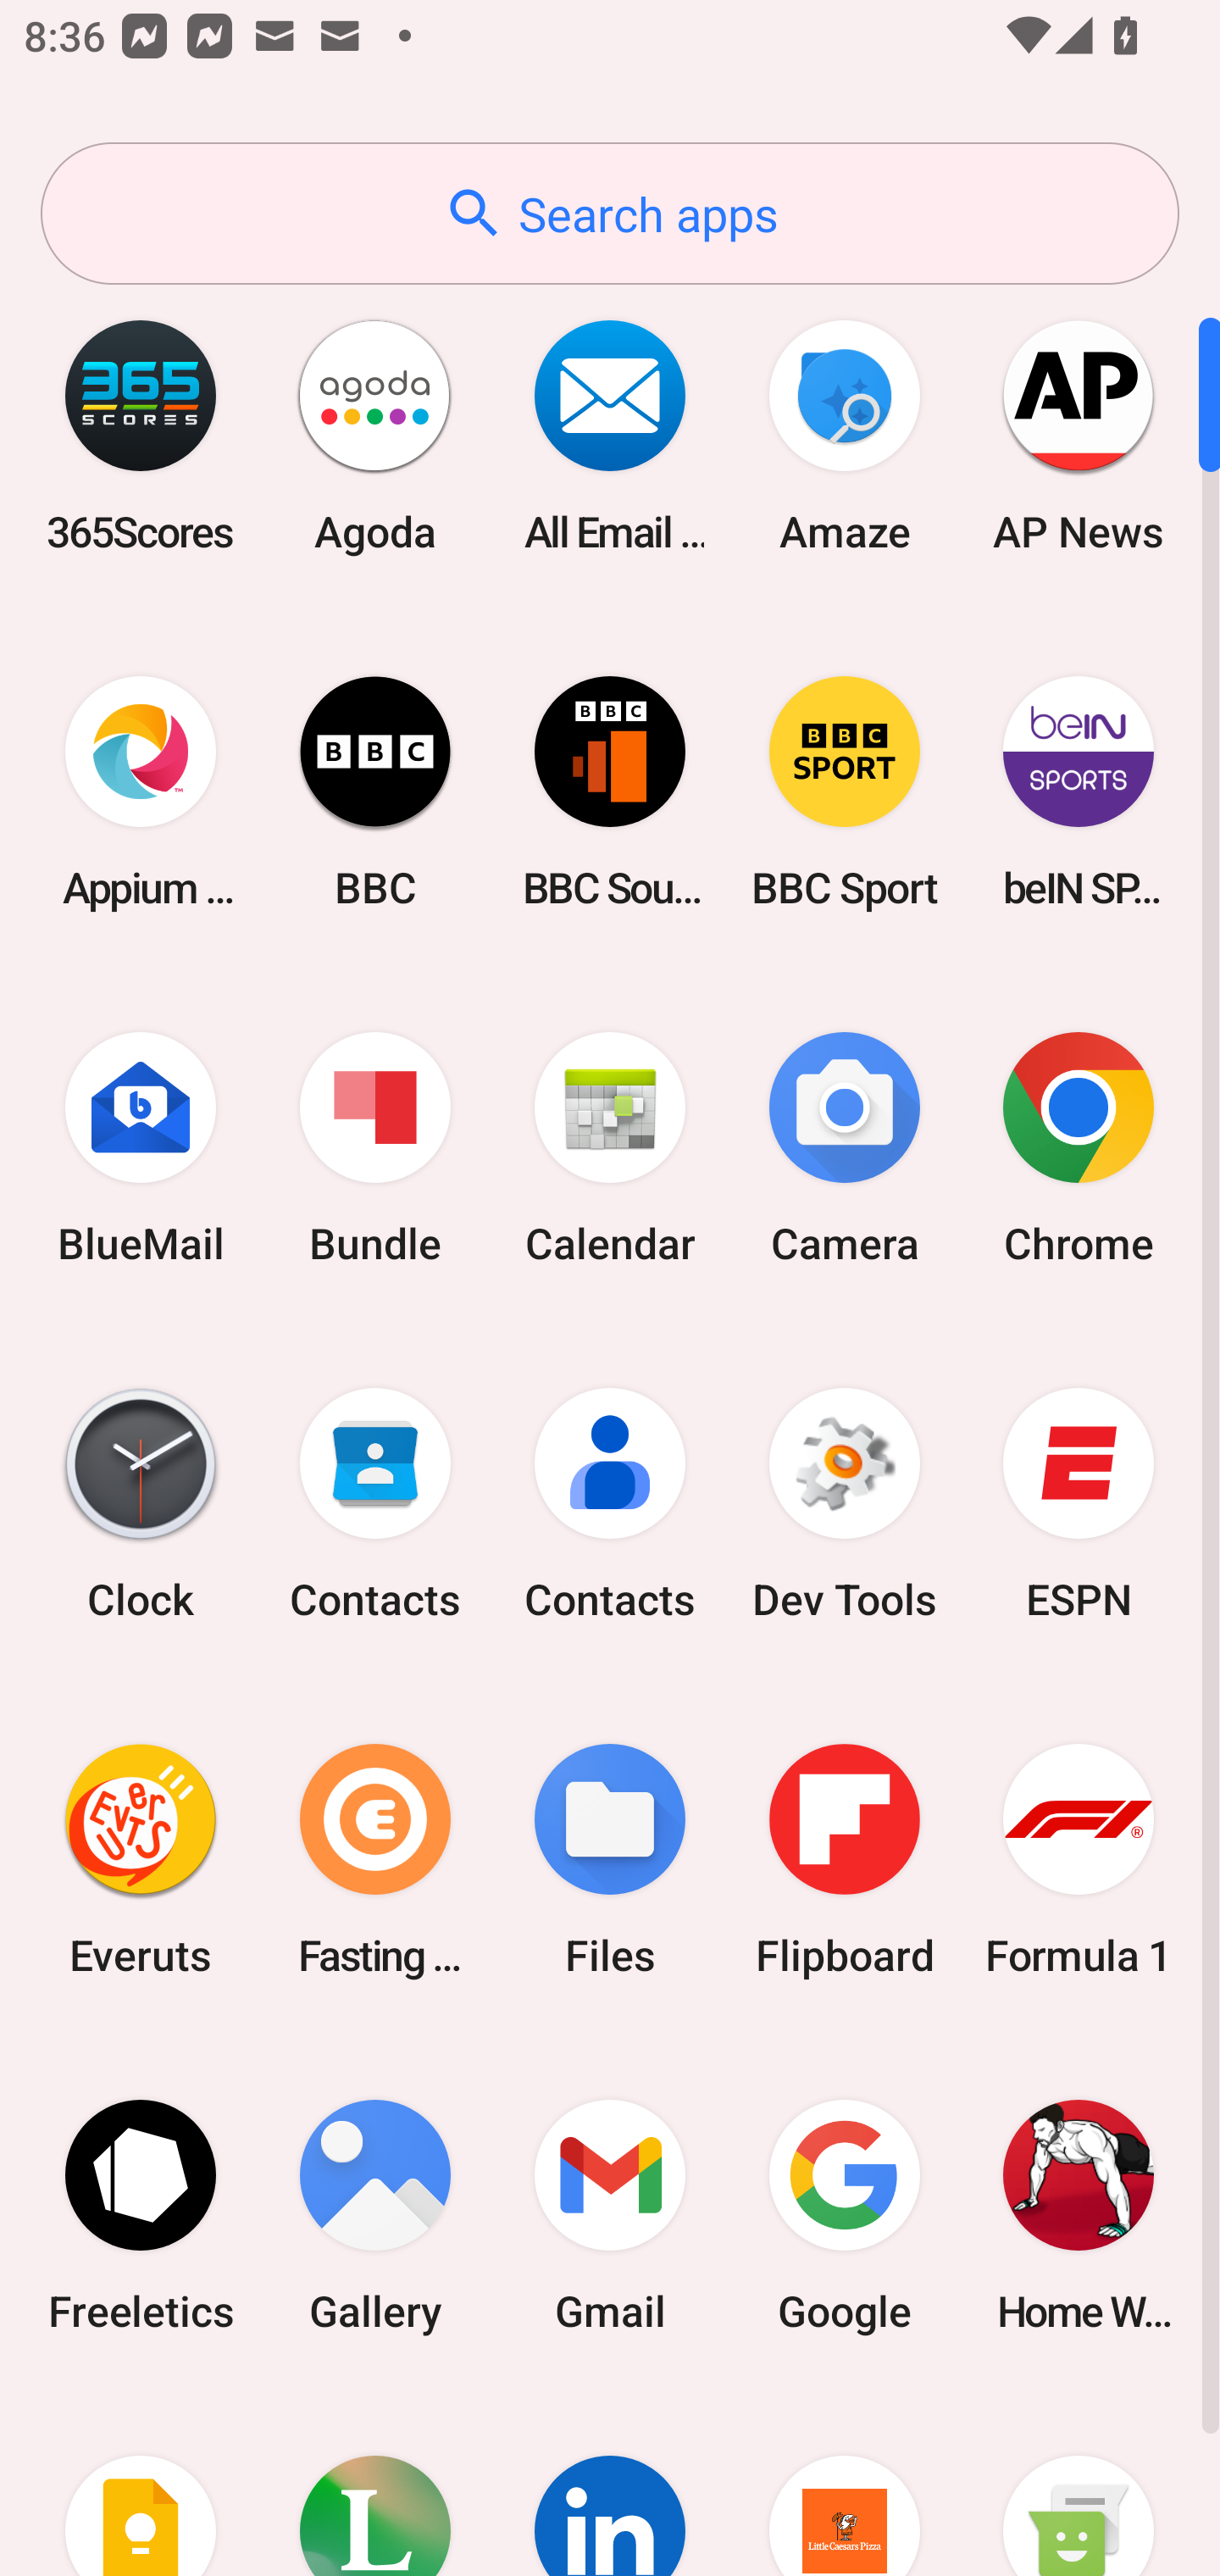 Image resolution: width=1220 pixels, height=2576 pixels. Describe the element at coordinates (375, 436) in the screenshot. I see `Agoda` at that location.